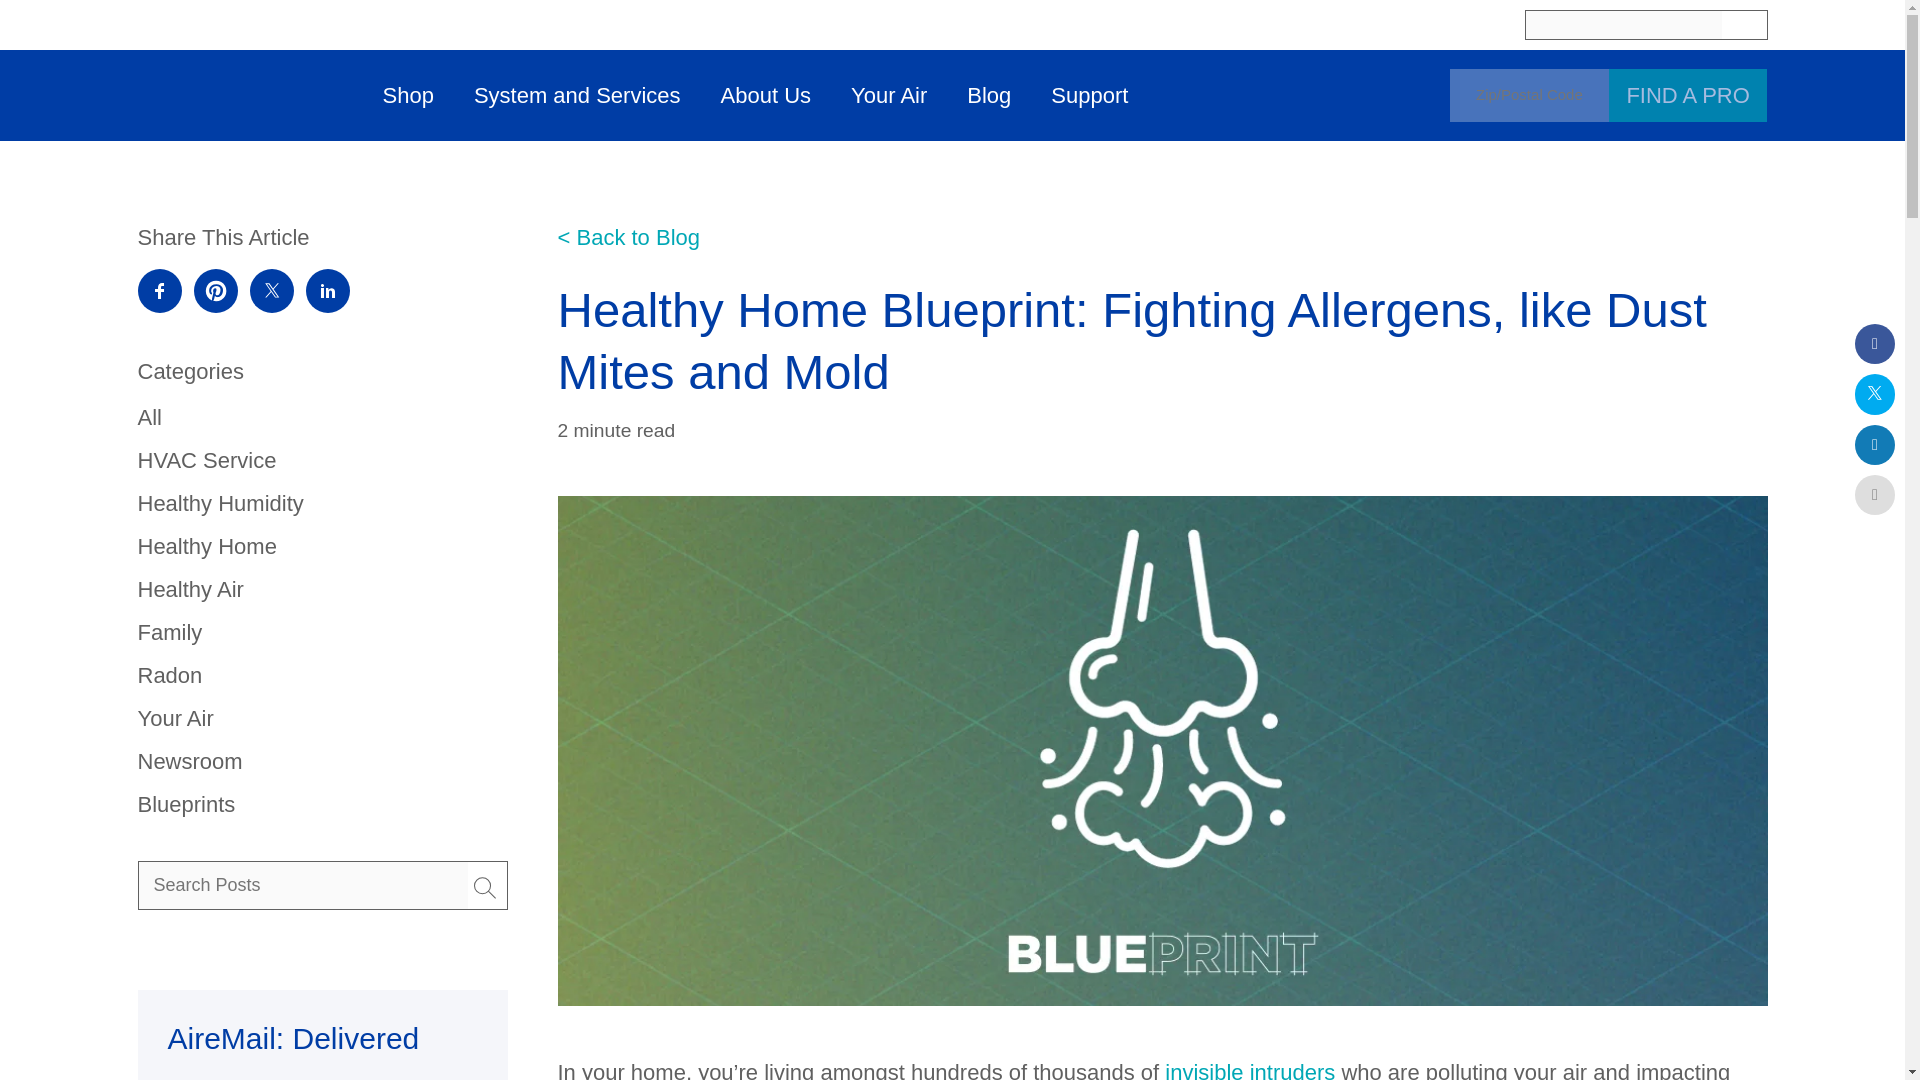 Image resolution: width=1920 pixels, height=1080 pixels. Describe the element at coordinates (216, 290) in the screenshot. I see `opens in a new window` at that location.